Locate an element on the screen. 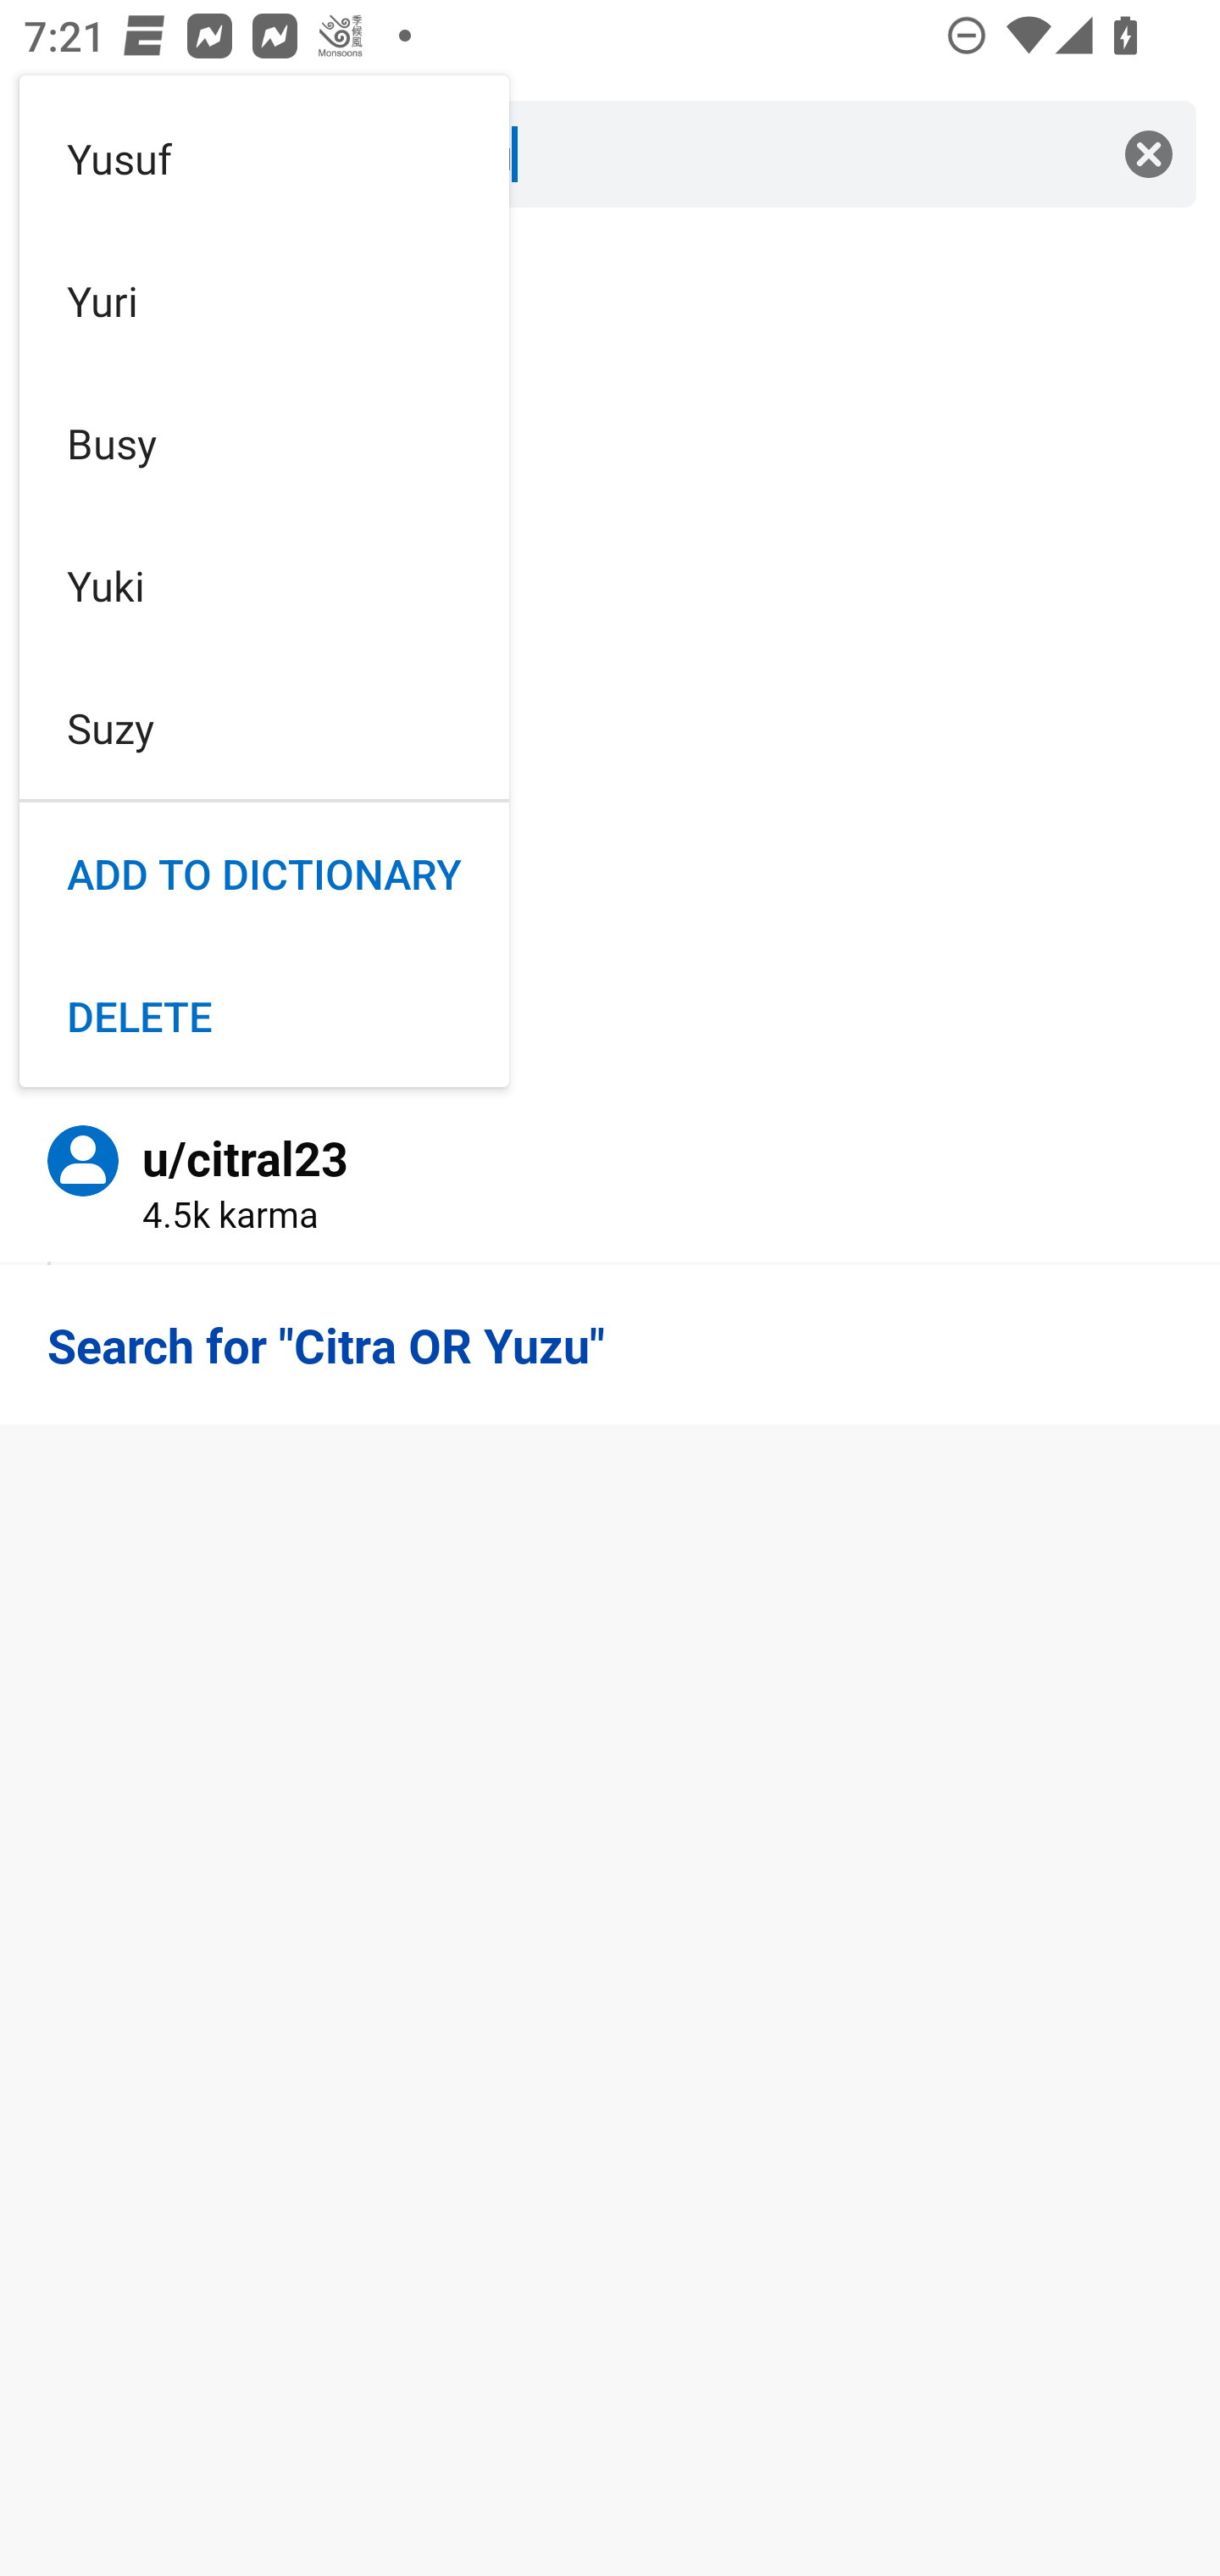 This screenshot has height=2576, width=1220. DELETE is located at coordinates (264, 1015).